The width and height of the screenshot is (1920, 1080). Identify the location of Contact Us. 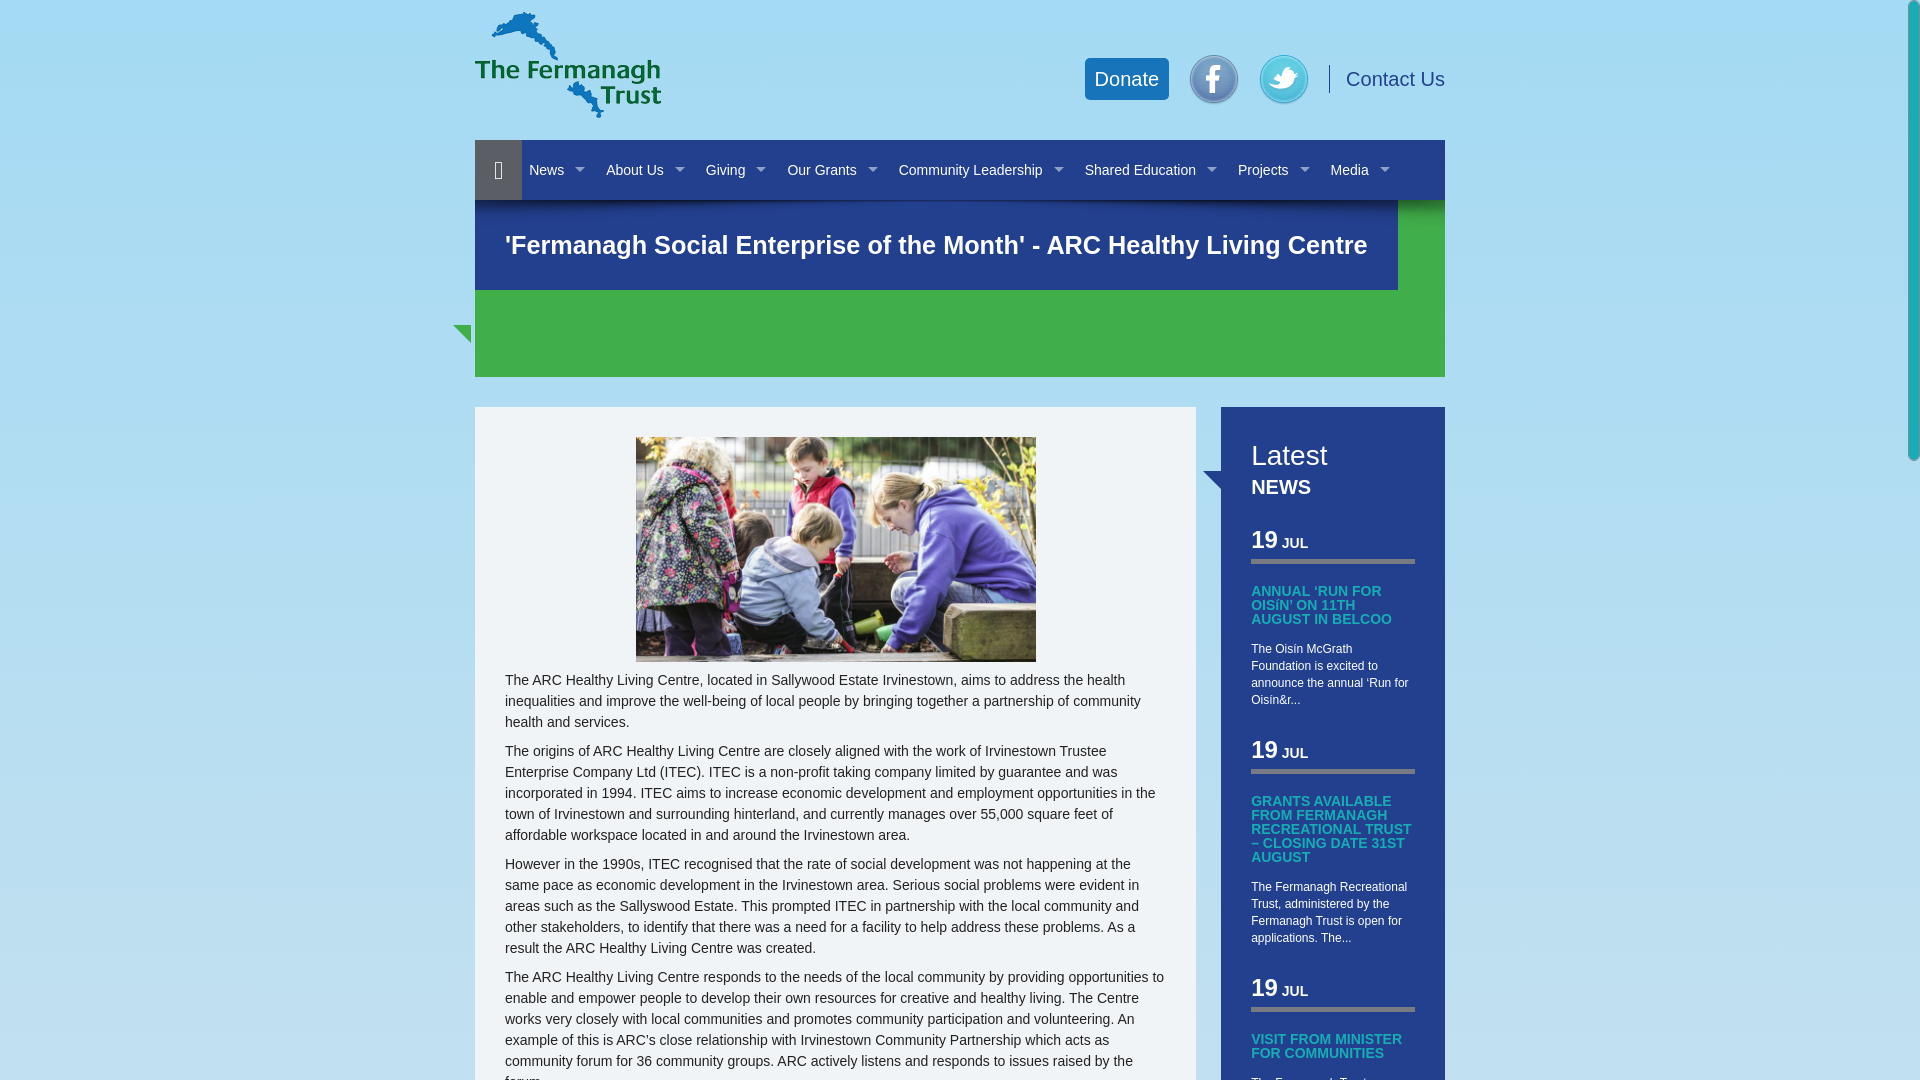
(1395, 78).